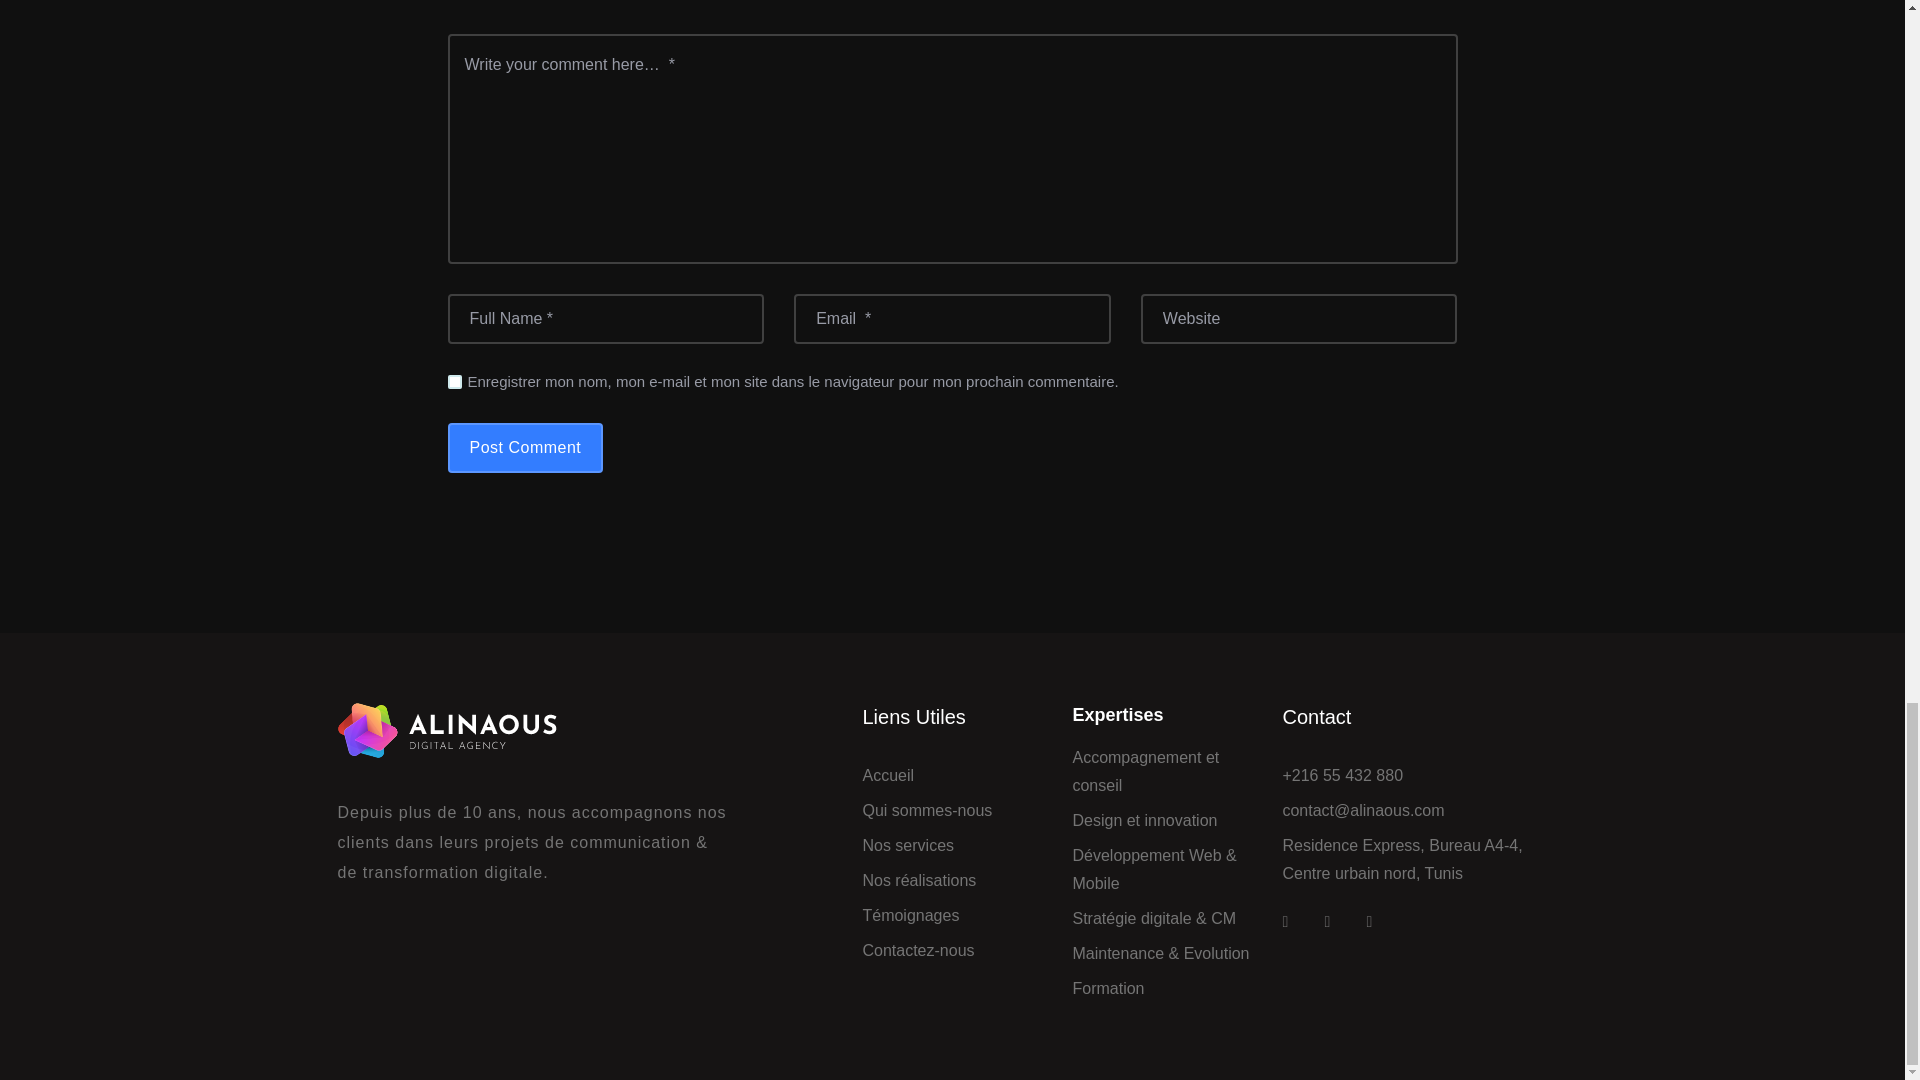  Describe the element at coordinates (1144, 820) in the screenshot. I see `Design et innovation` at that location.